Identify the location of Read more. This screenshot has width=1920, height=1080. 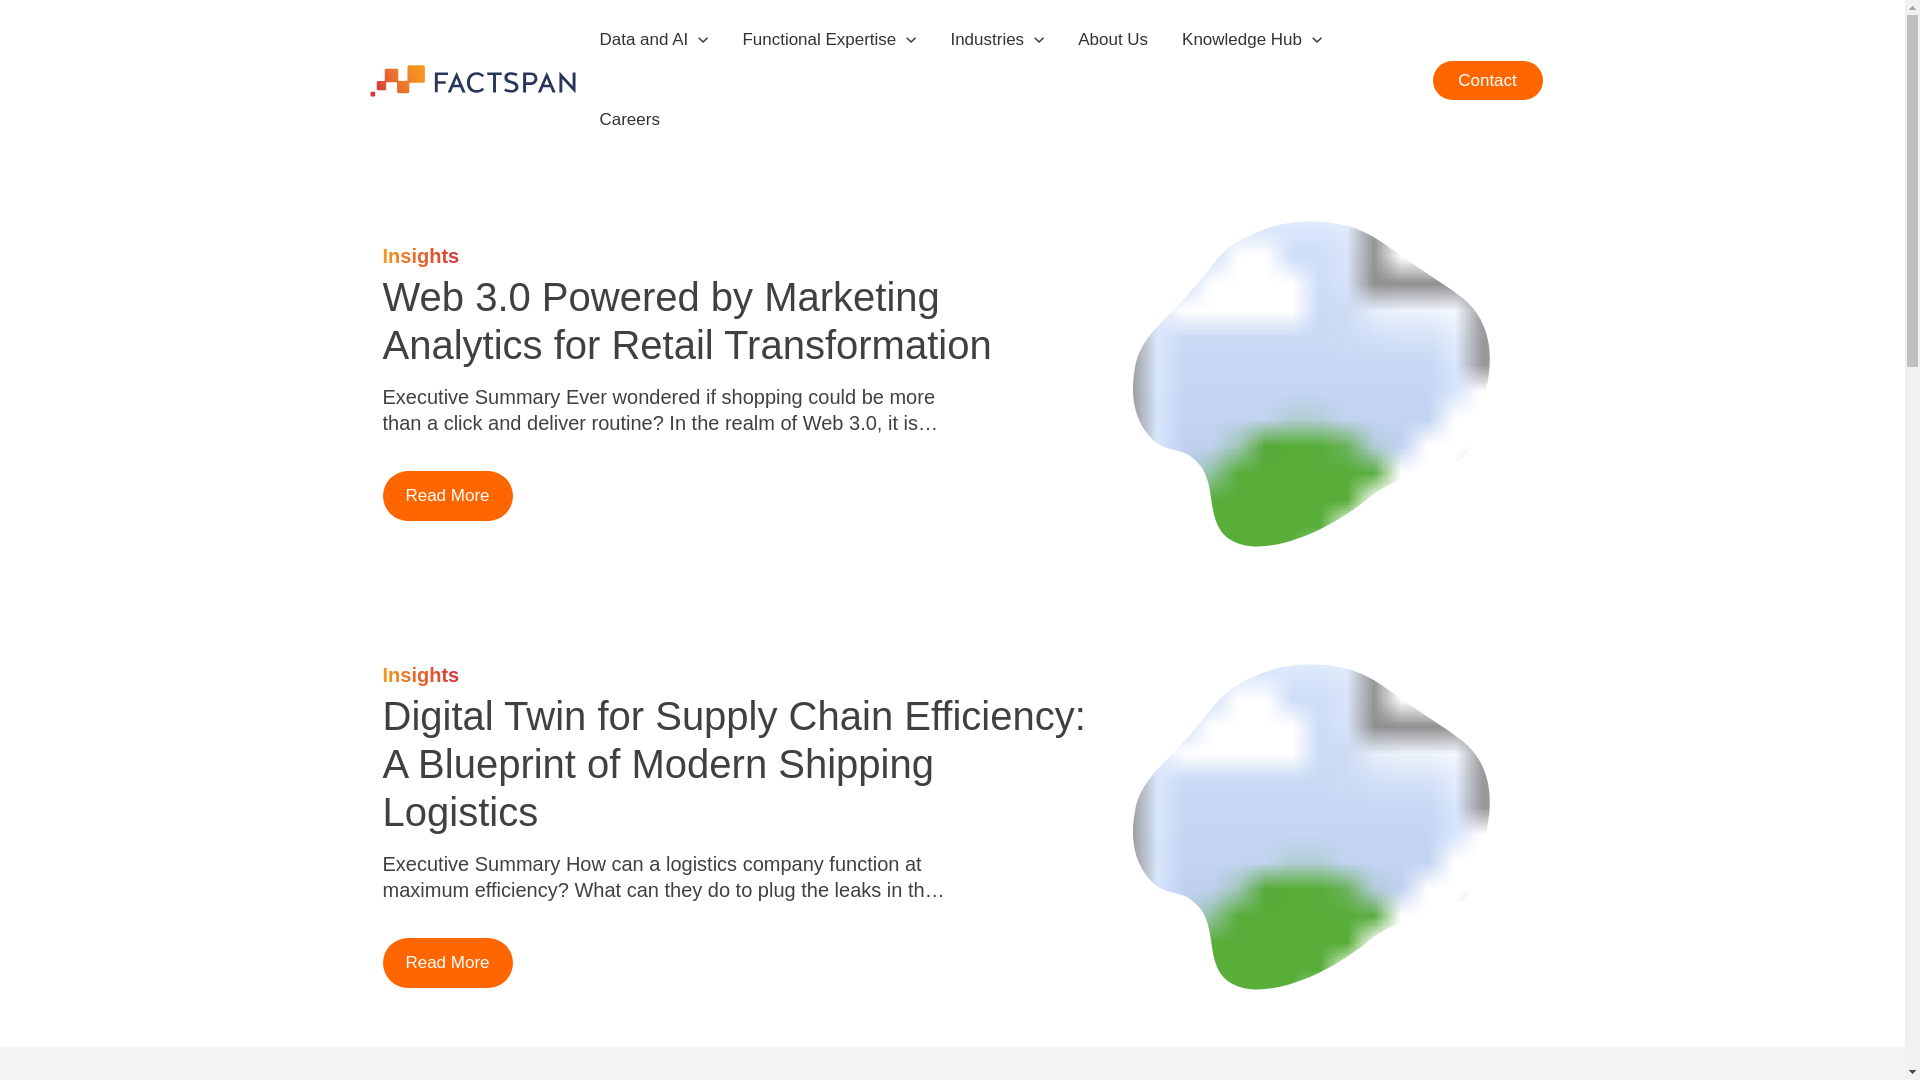
(447, 963).